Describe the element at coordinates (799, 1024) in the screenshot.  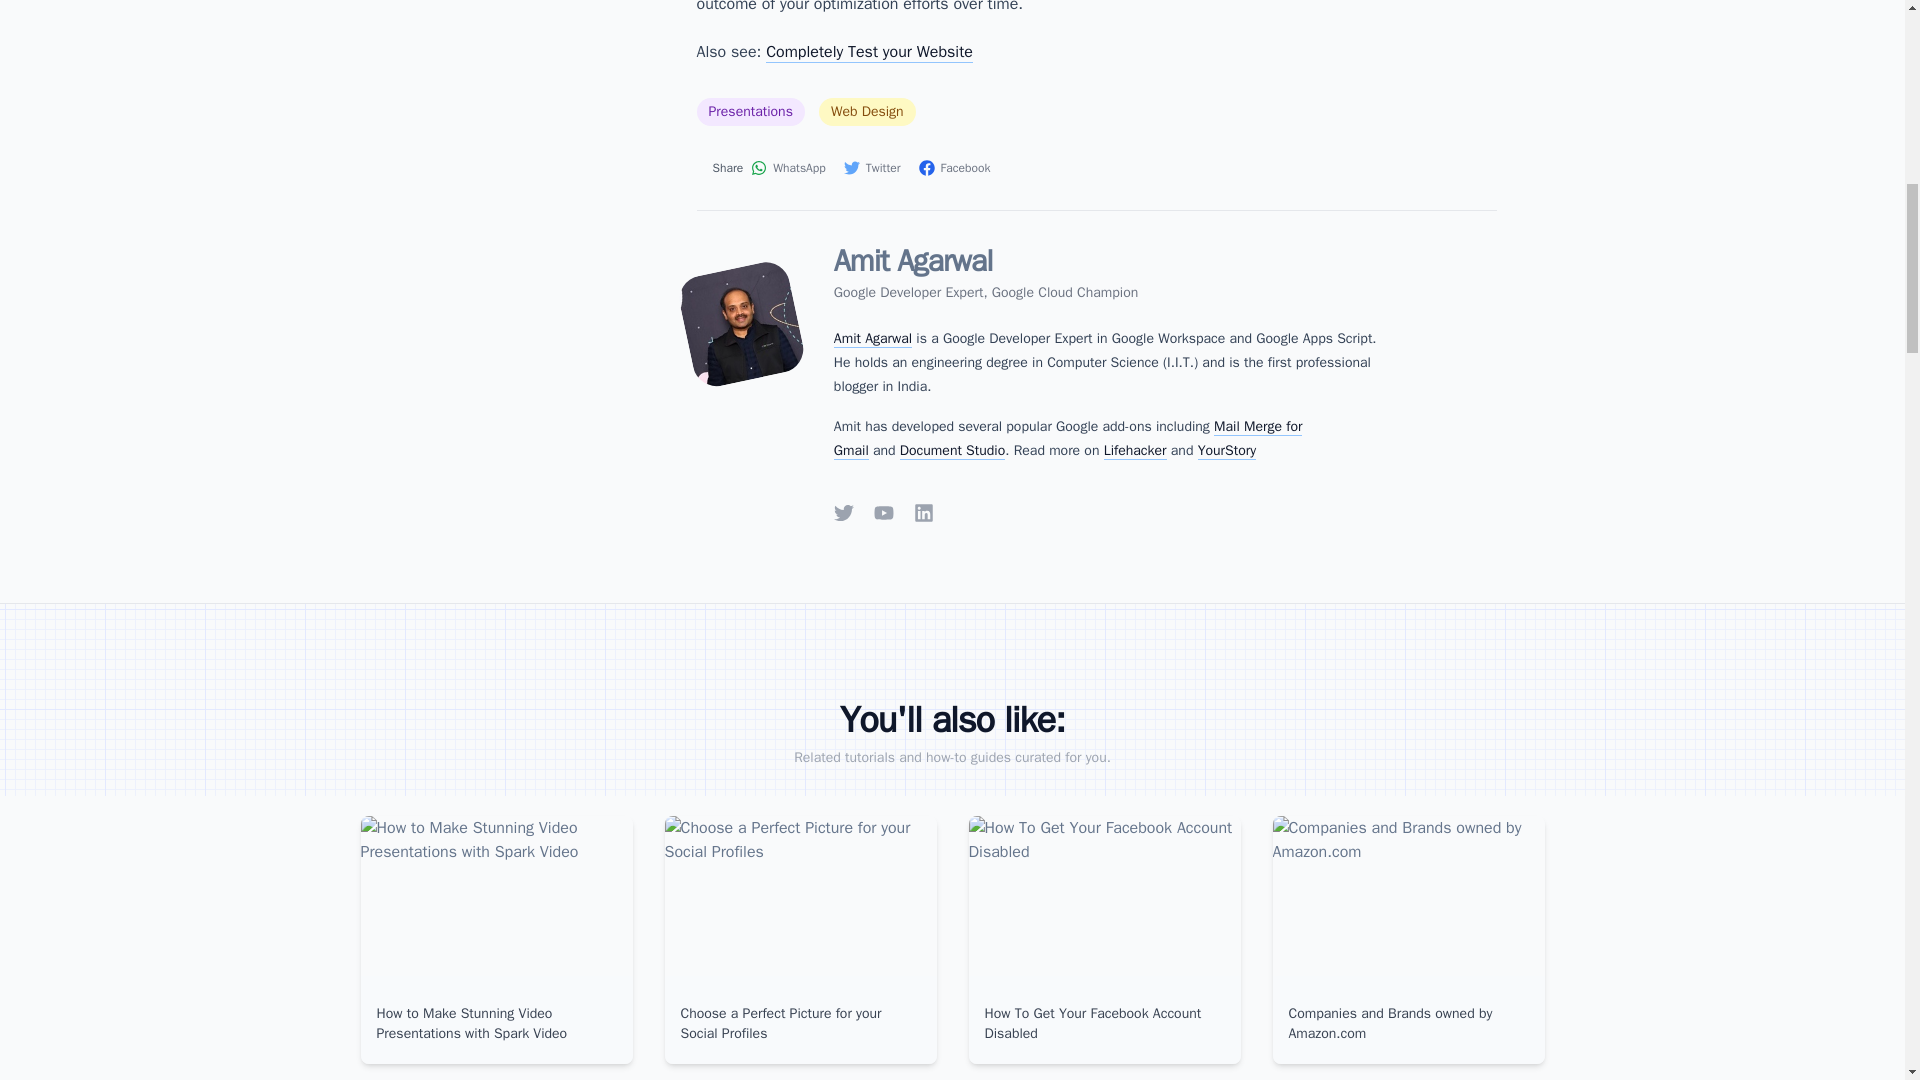
I see `Choose a Perfect Picture for your Social Profiles` at that location.